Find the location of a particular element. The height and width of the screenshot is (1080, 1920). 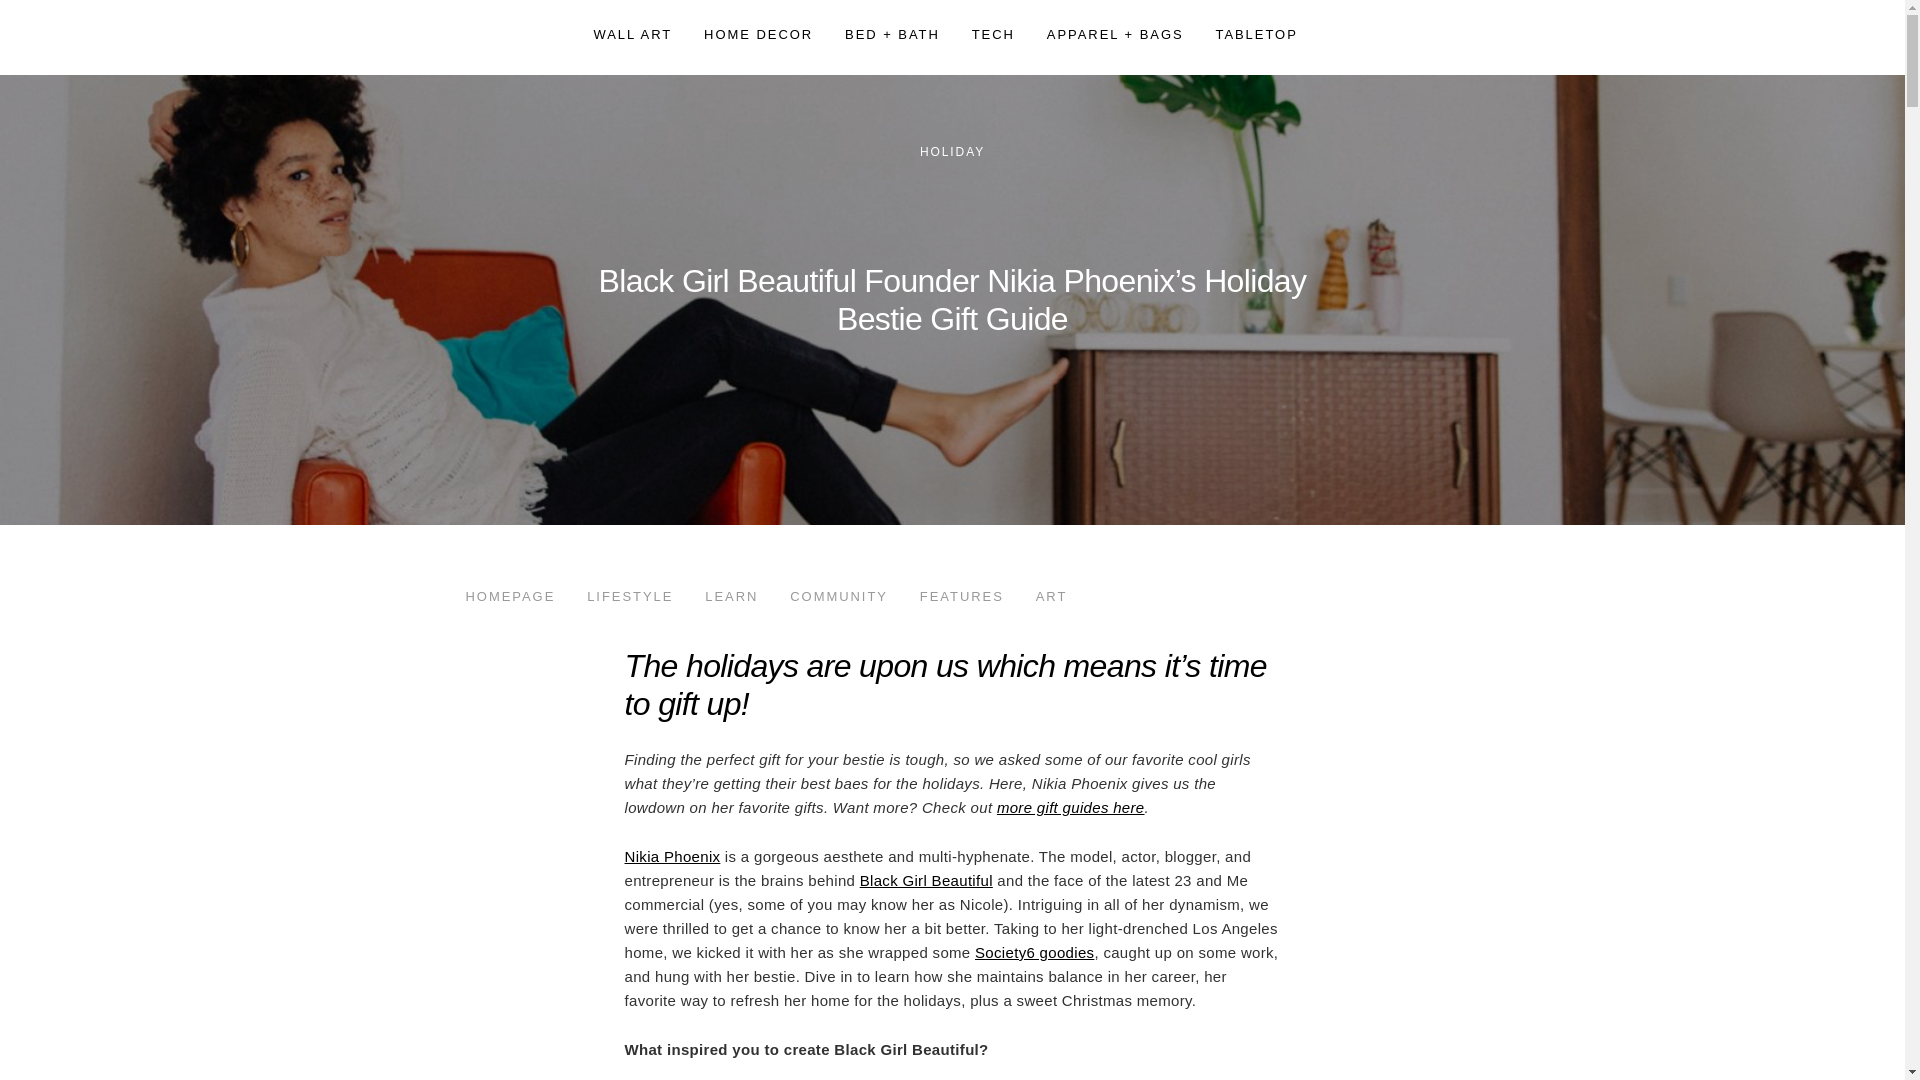

LIFESTYLE is located at coordinates (630, 596).